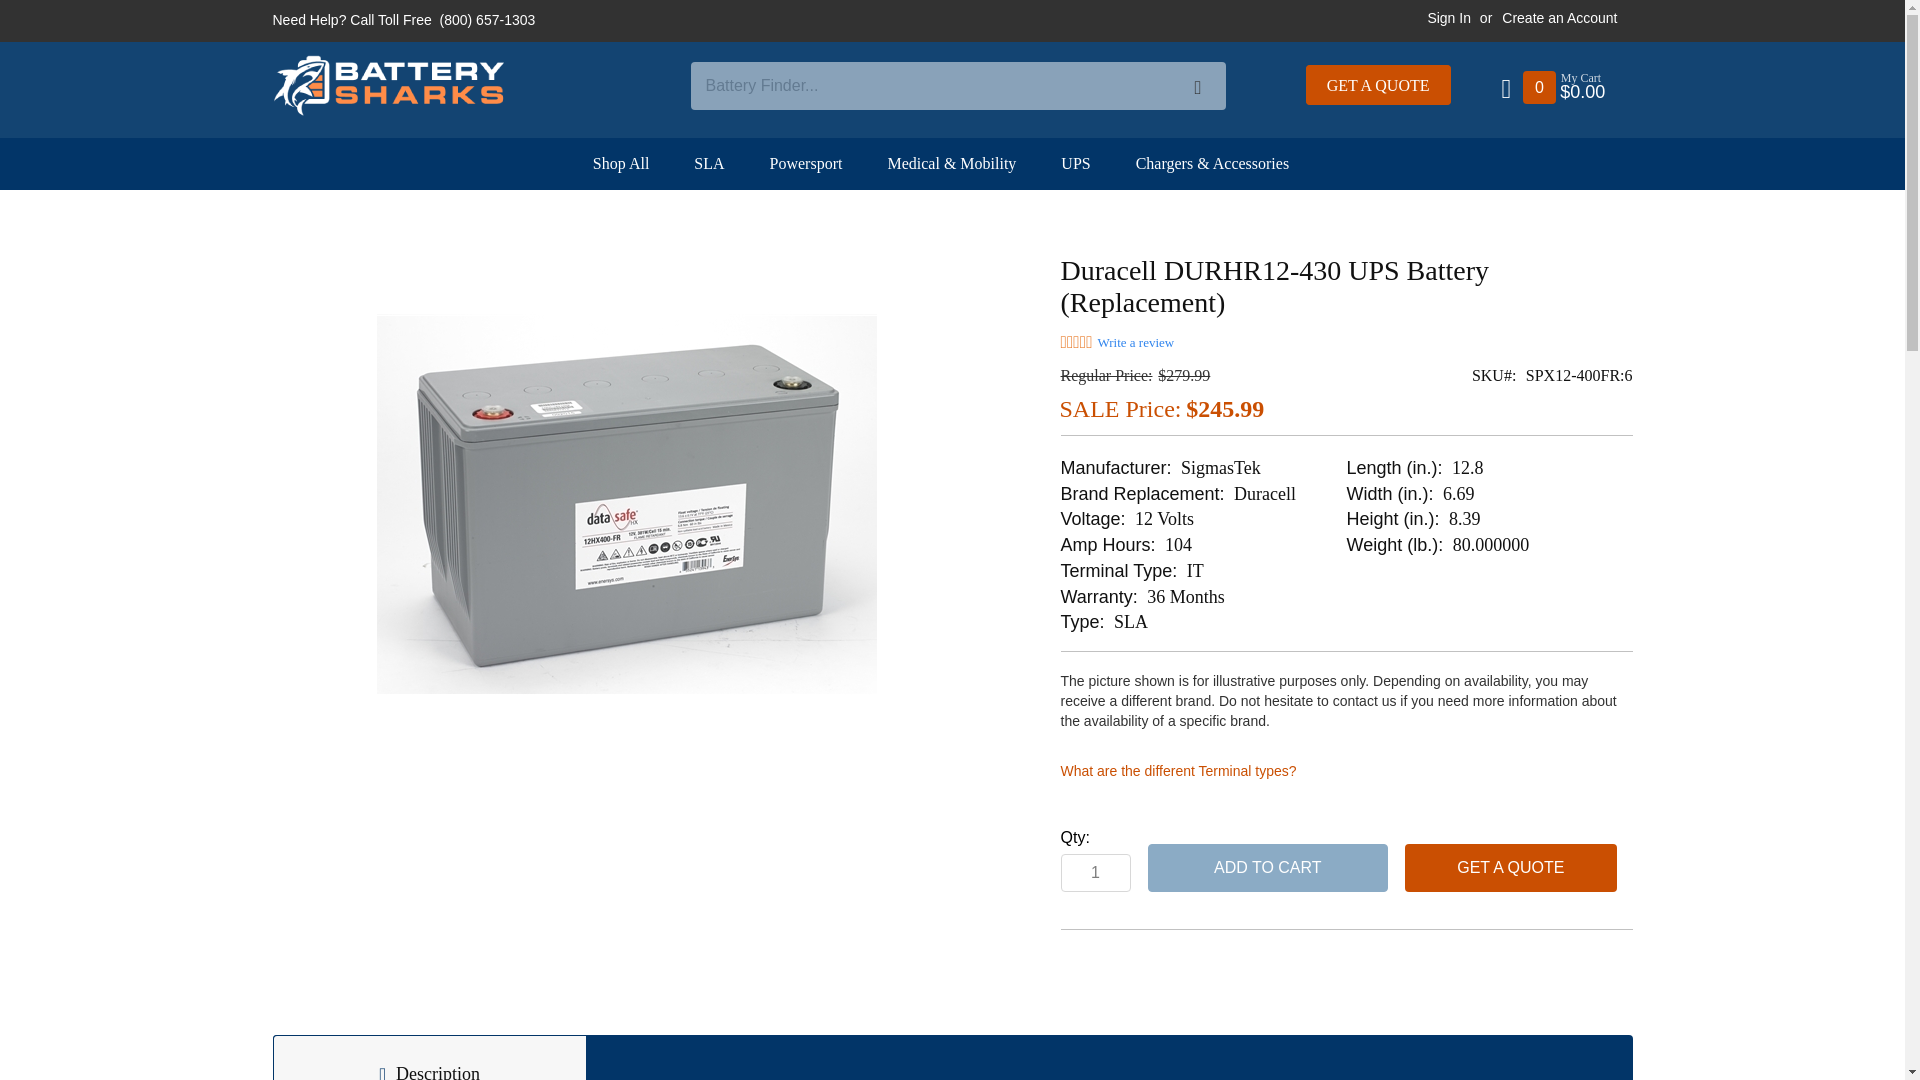 The height and width of the screenshot is (1080, 1920). What do you see at coordinates (1268, 868) in the screenshot?
I see `Add to Cart` at bounding box center [1268, 868].